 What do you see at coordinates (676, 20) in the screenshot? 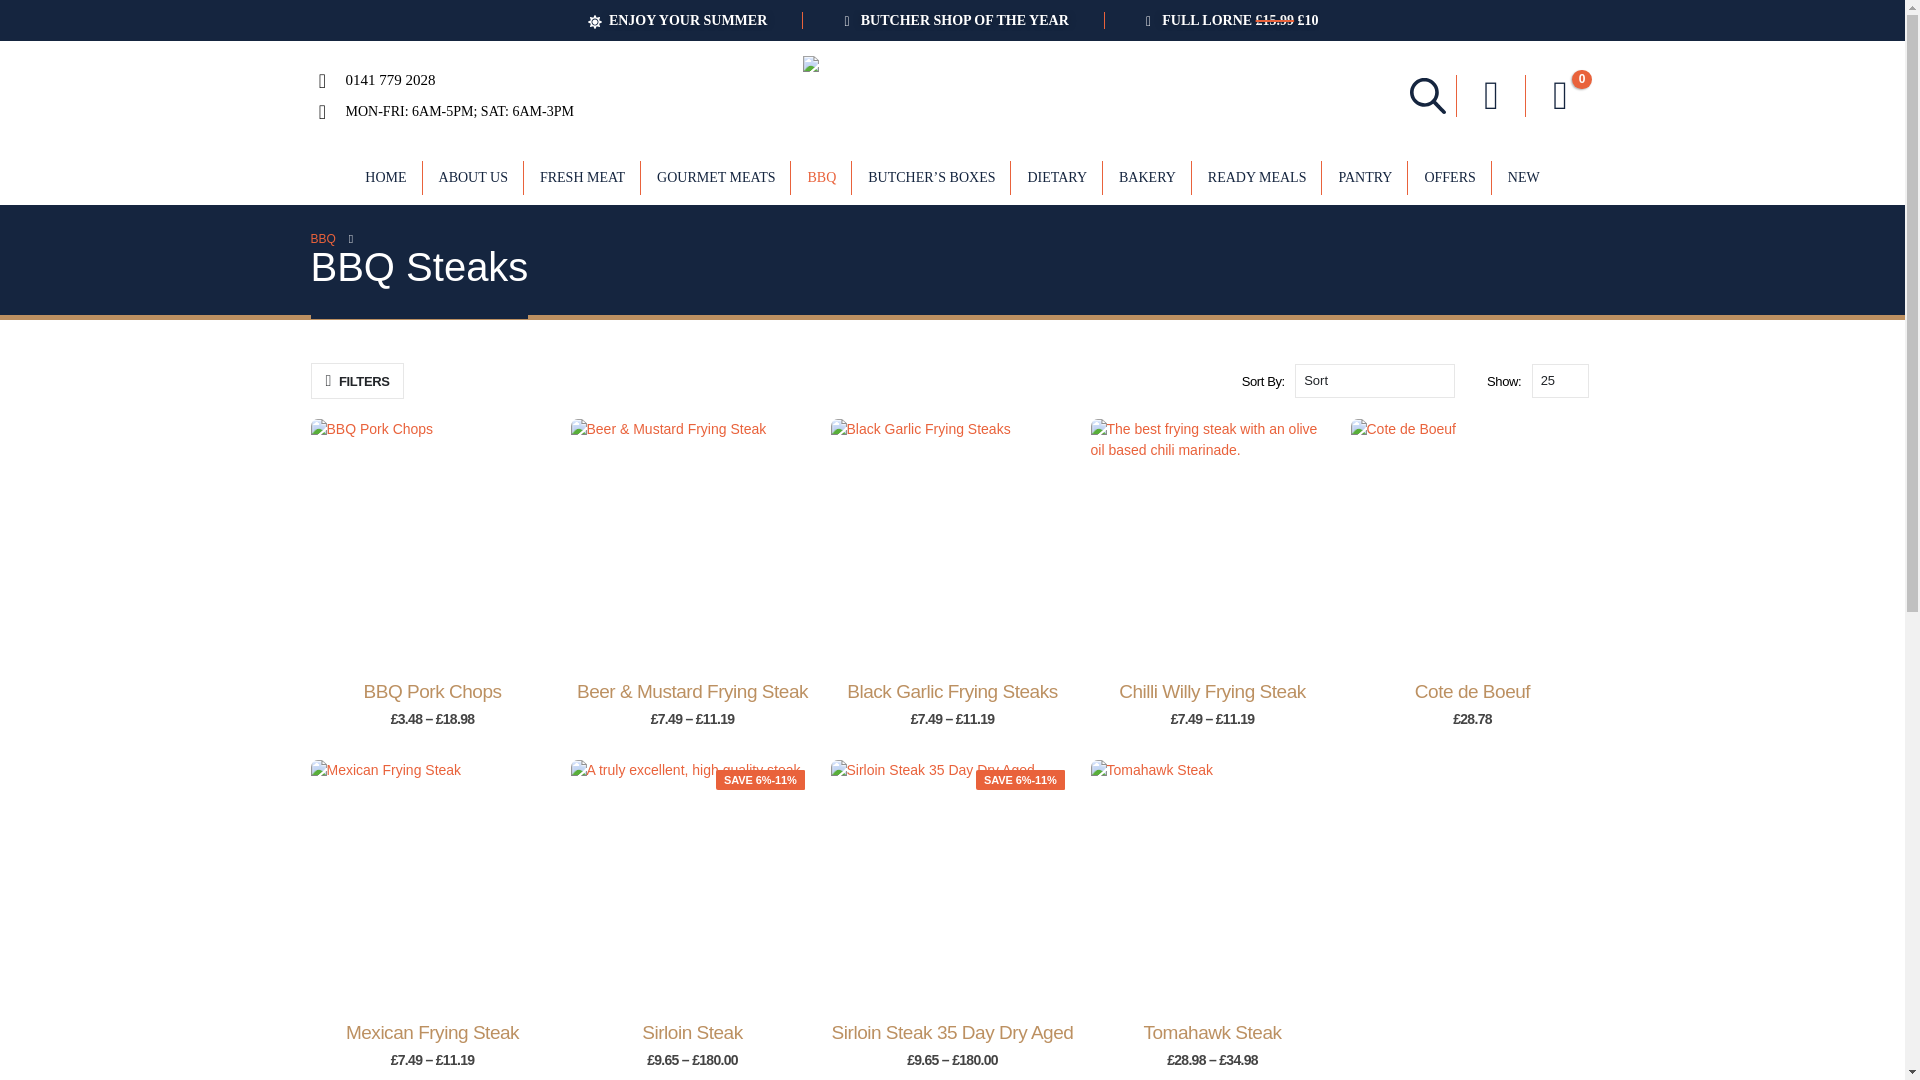
I see `ENJOY YOUR SUMMER` at bounding box center [676, 20].